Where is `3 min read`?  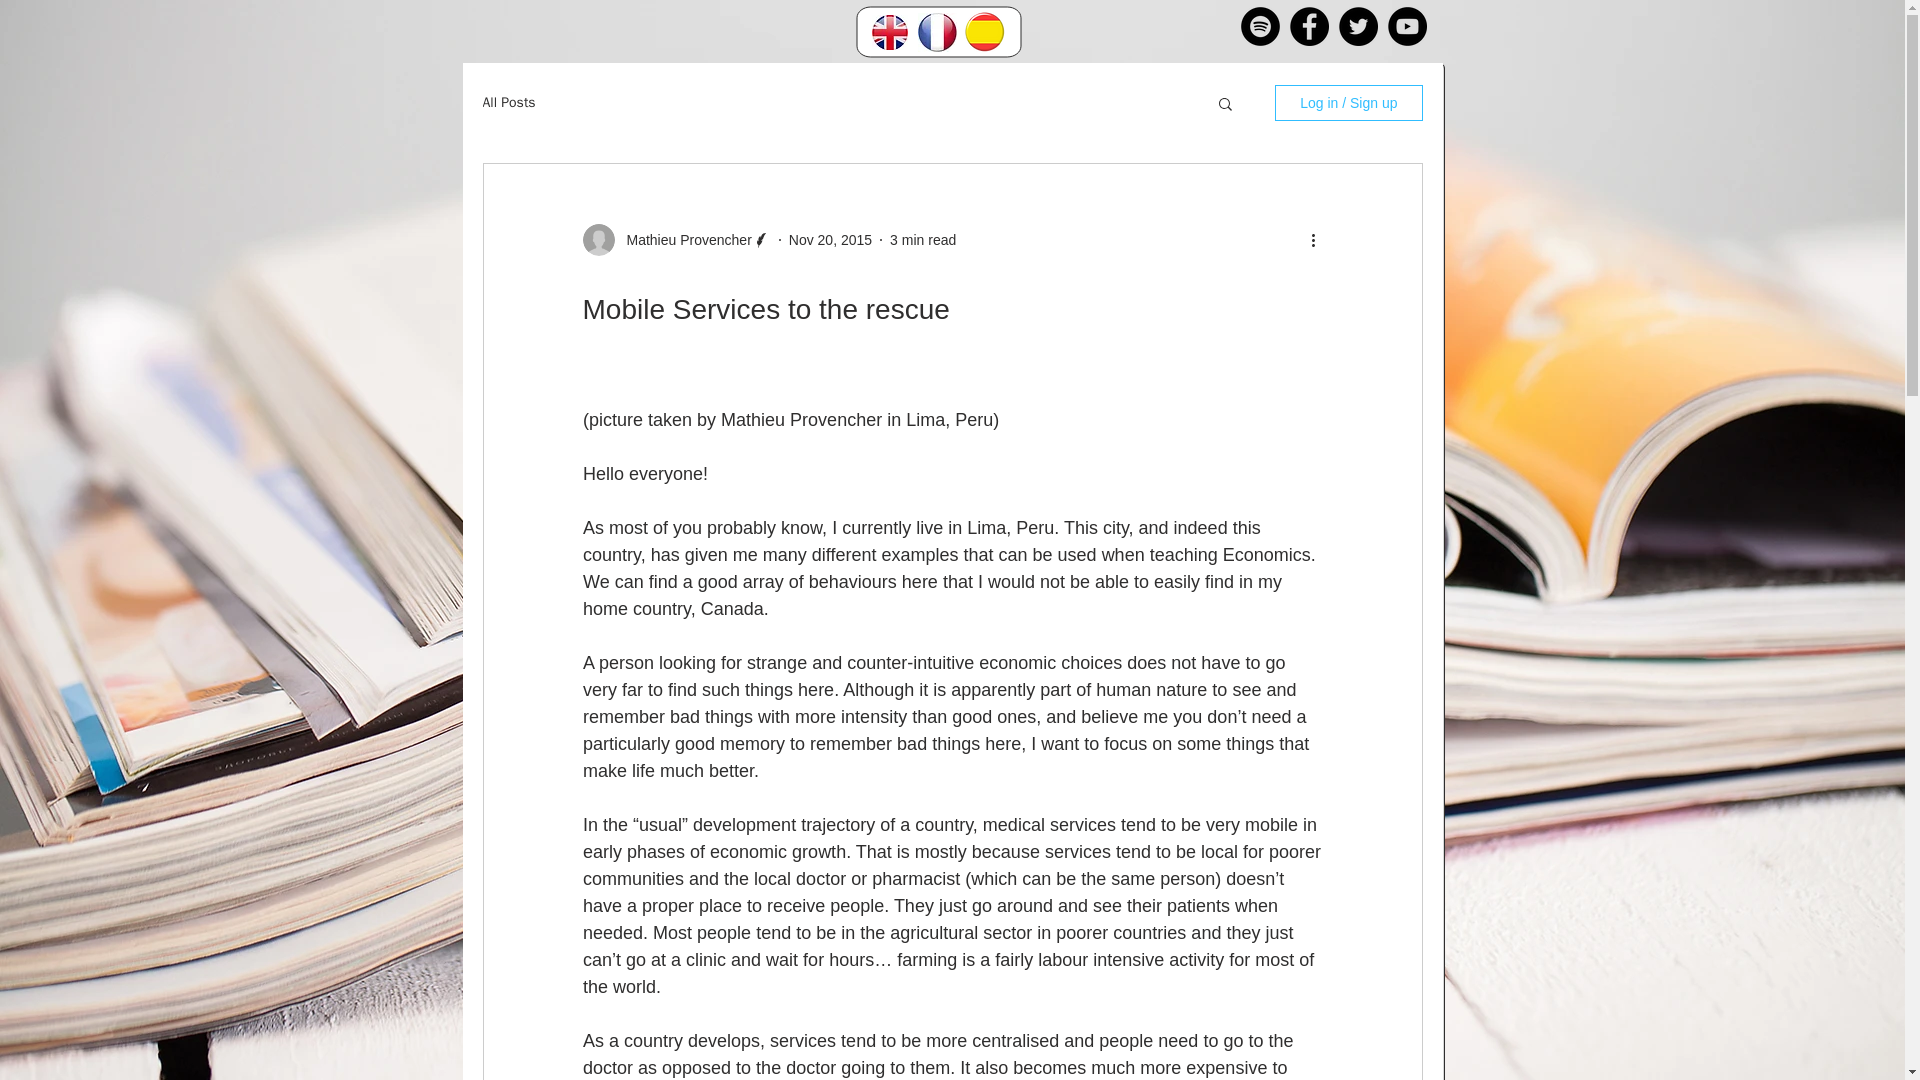 3 min read is located at coordinates (923, 240).